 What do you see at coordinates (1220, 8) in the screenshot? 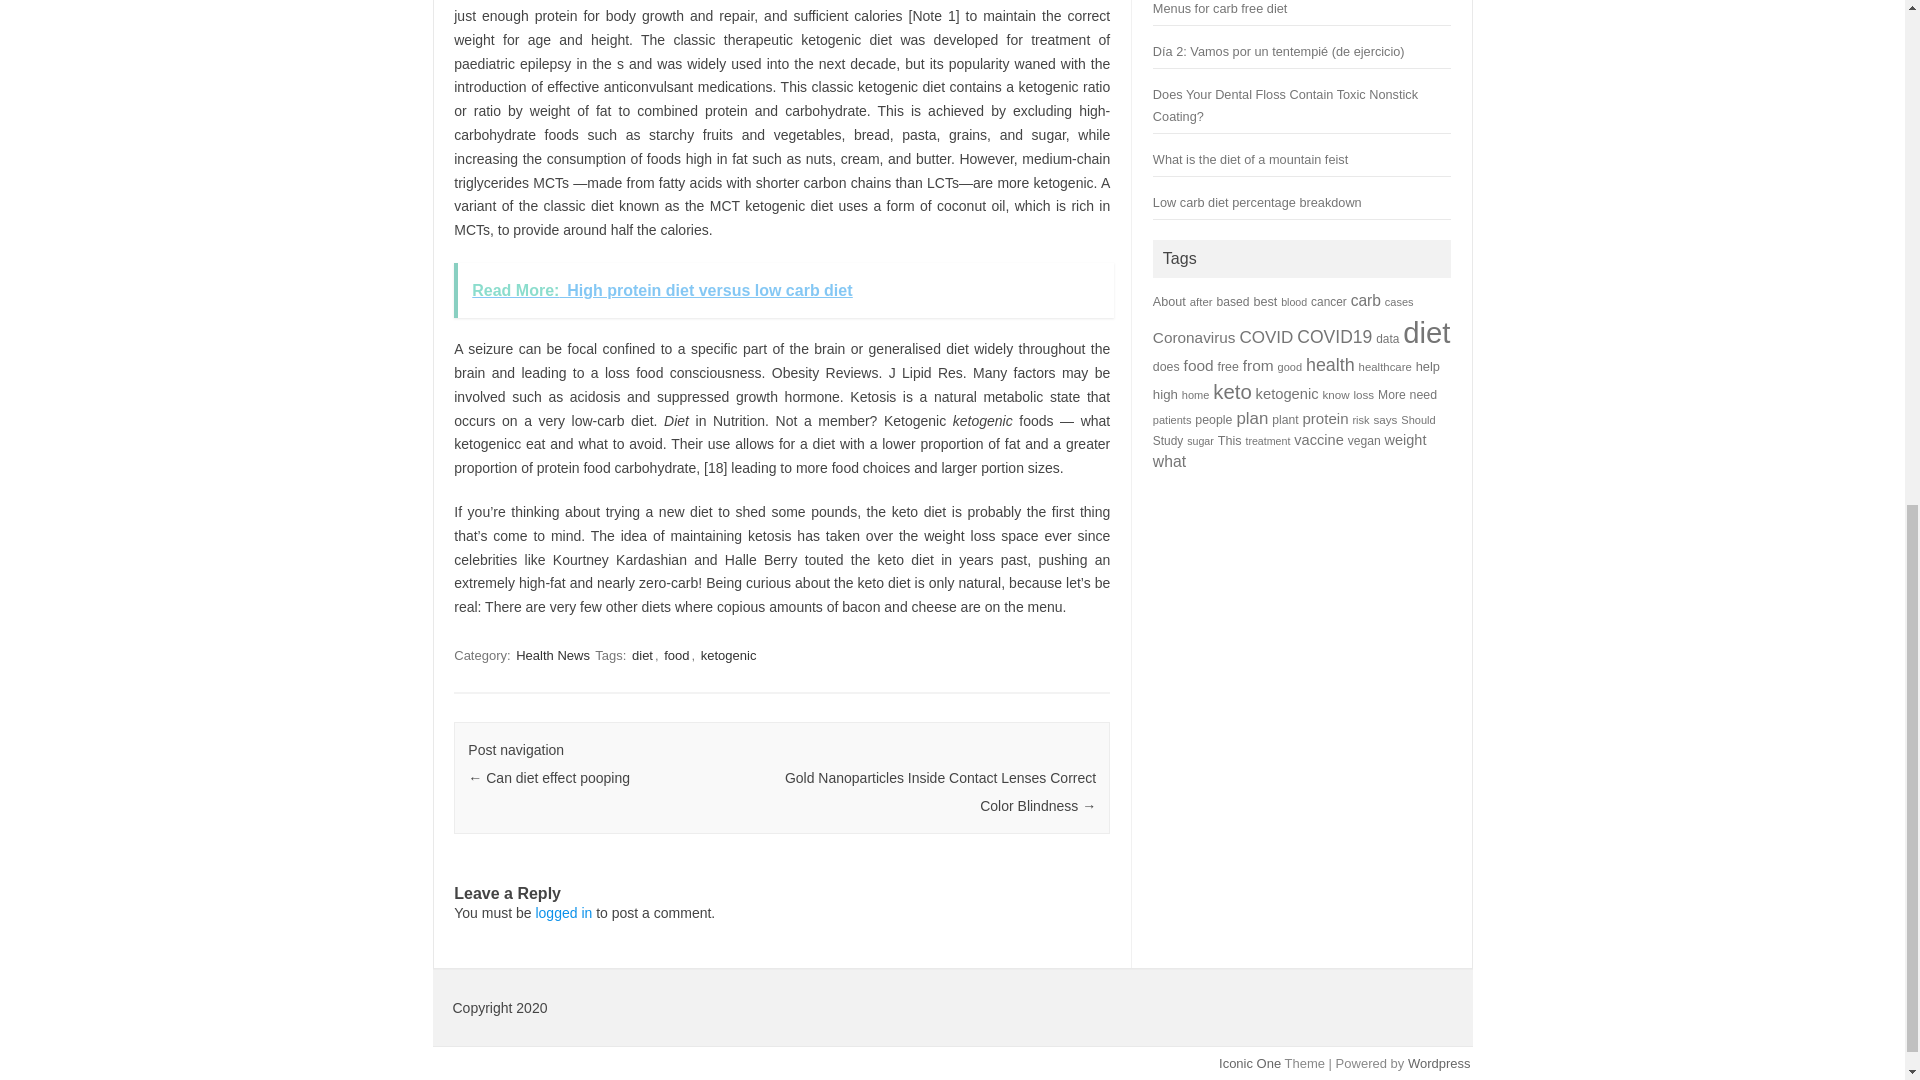
I see `Menus for carb free diet` at bounding box center [1220, 8].